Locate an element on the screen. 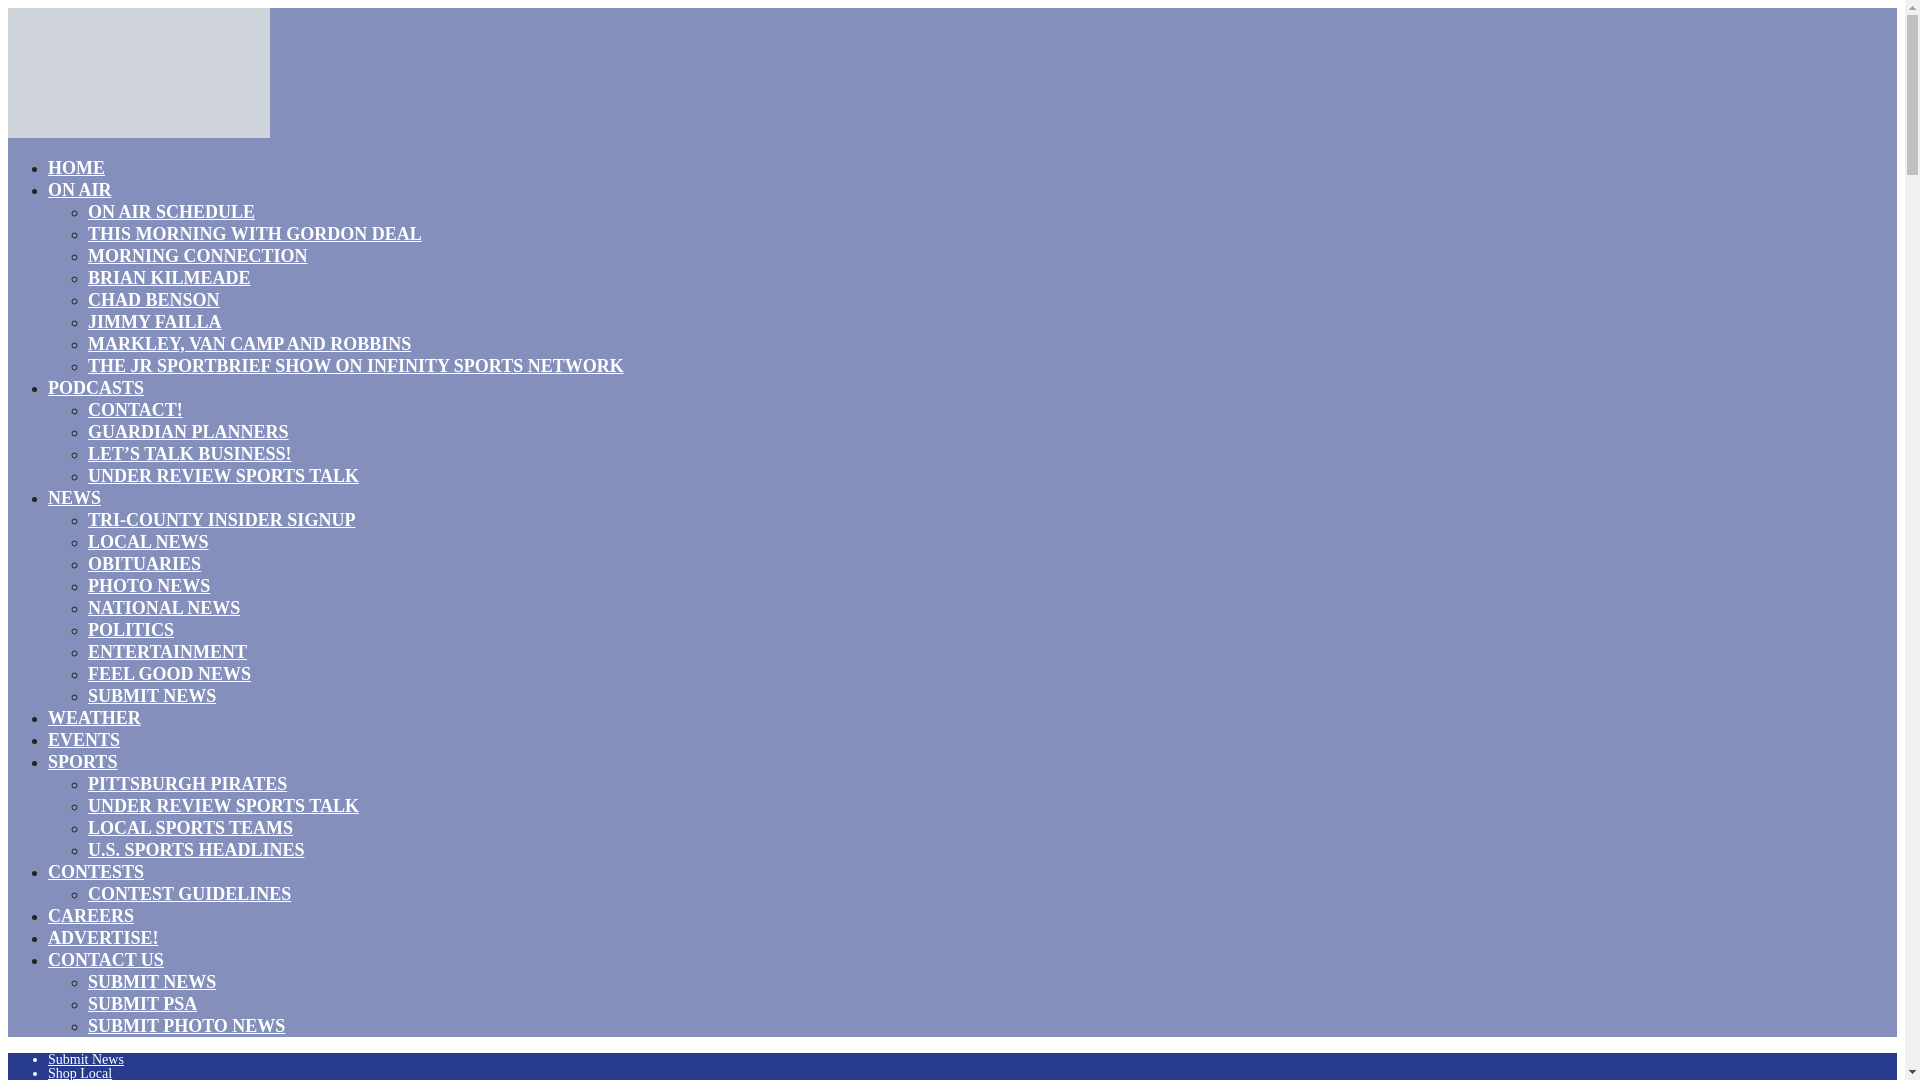 This screenshot has width=1920, height=1080. POLITICS is located at coordinates (131, 629).